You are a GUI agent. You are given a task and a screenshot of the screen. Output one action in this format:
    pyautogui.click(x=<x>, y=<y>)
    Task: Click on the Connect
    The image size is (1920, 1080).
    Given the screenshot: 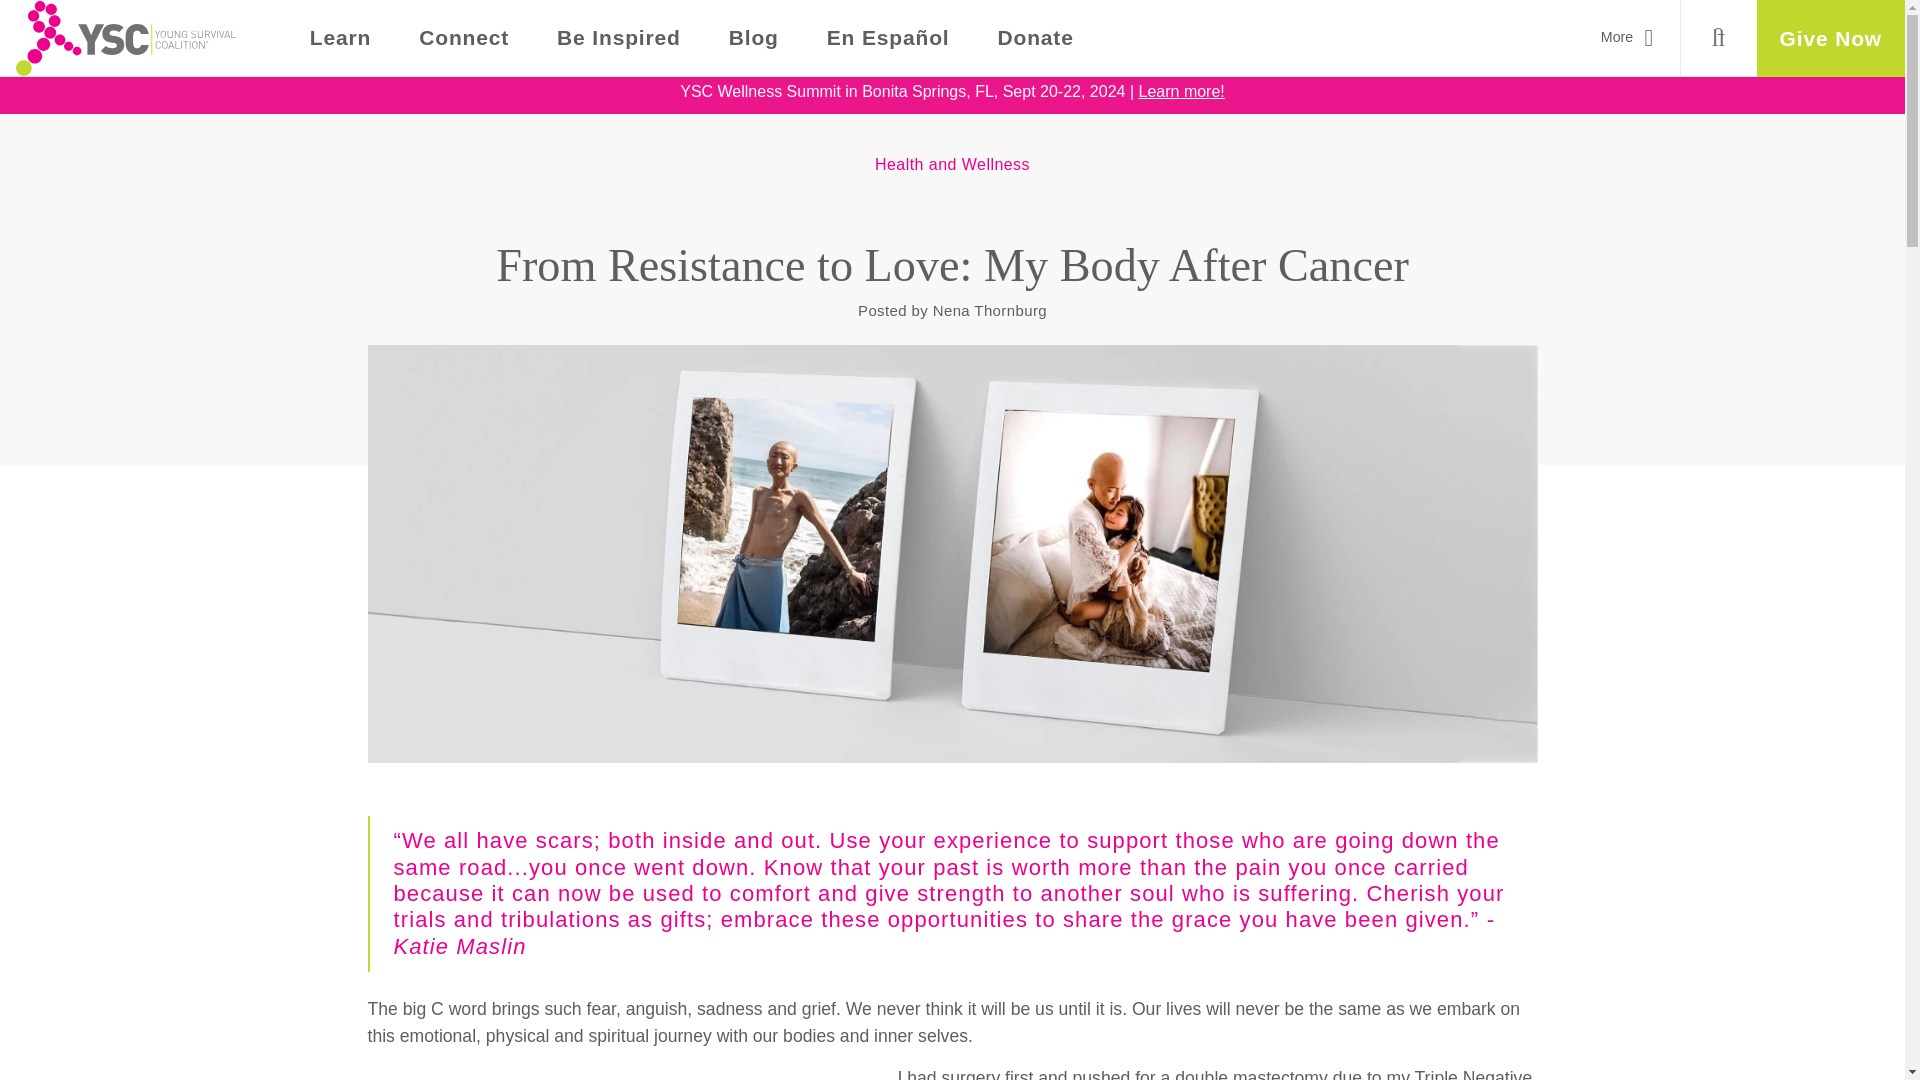 What is the action you would take?
    pyautogui.click(x=464, y=38)
    